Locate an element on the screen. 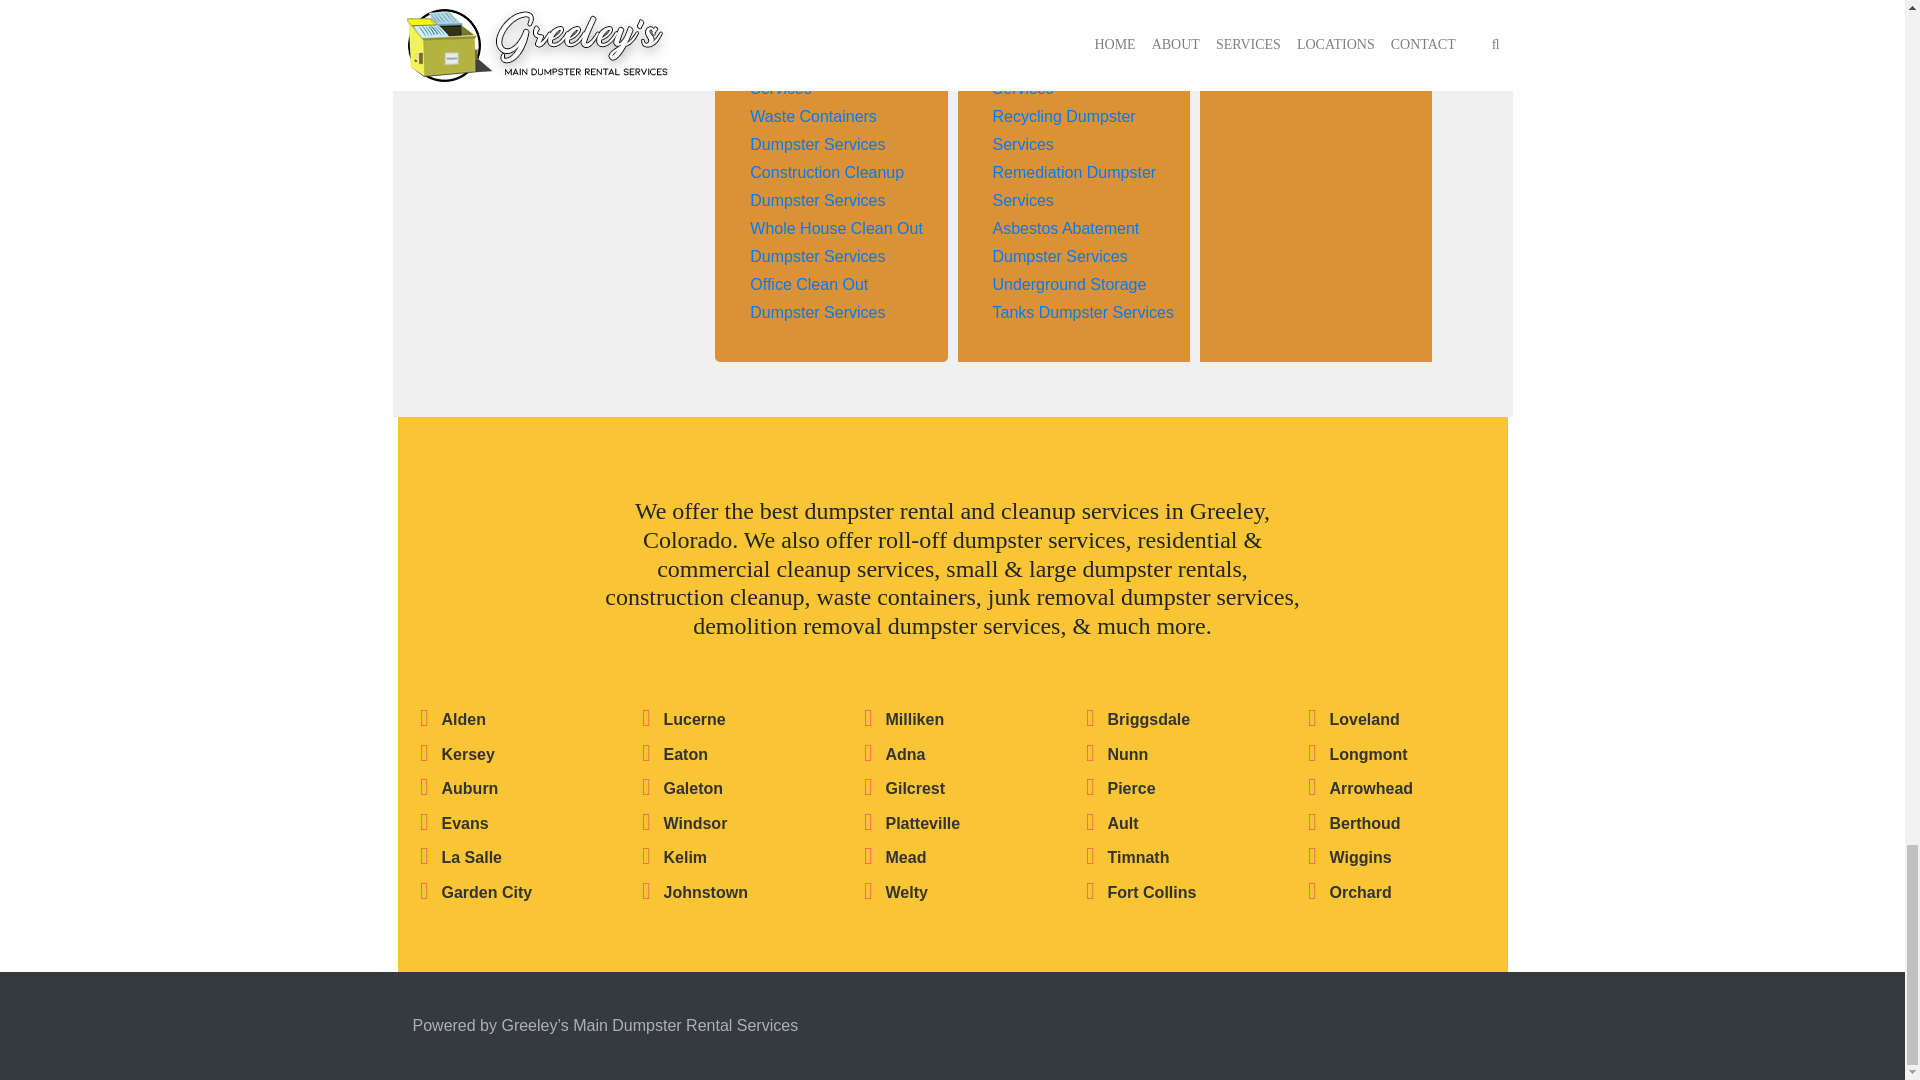 Image resolution: width=1920 pixels, height=1080 pixels. Waste Containers Dumpster Services is located at coordinates (818, 130).